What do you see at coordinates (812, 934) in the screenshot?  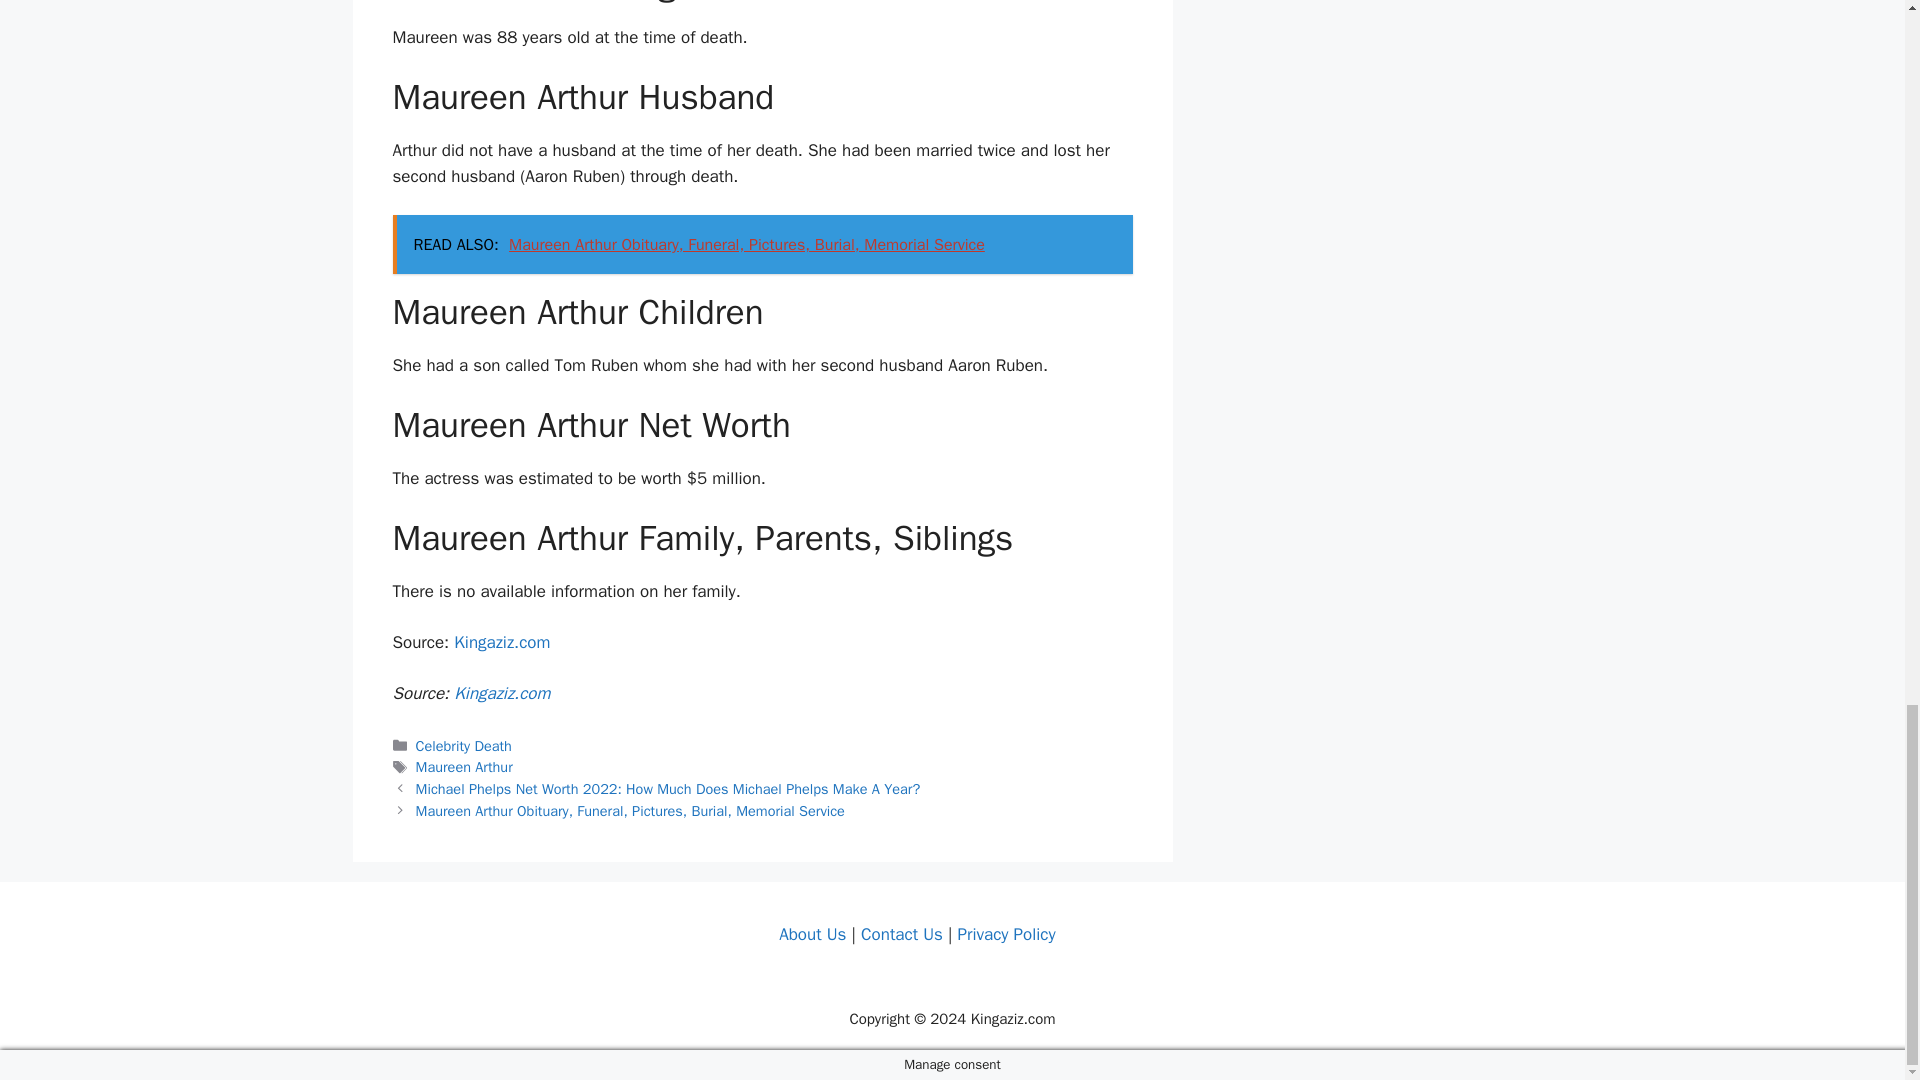 I see `About Us` at bounding box center [812, 934].